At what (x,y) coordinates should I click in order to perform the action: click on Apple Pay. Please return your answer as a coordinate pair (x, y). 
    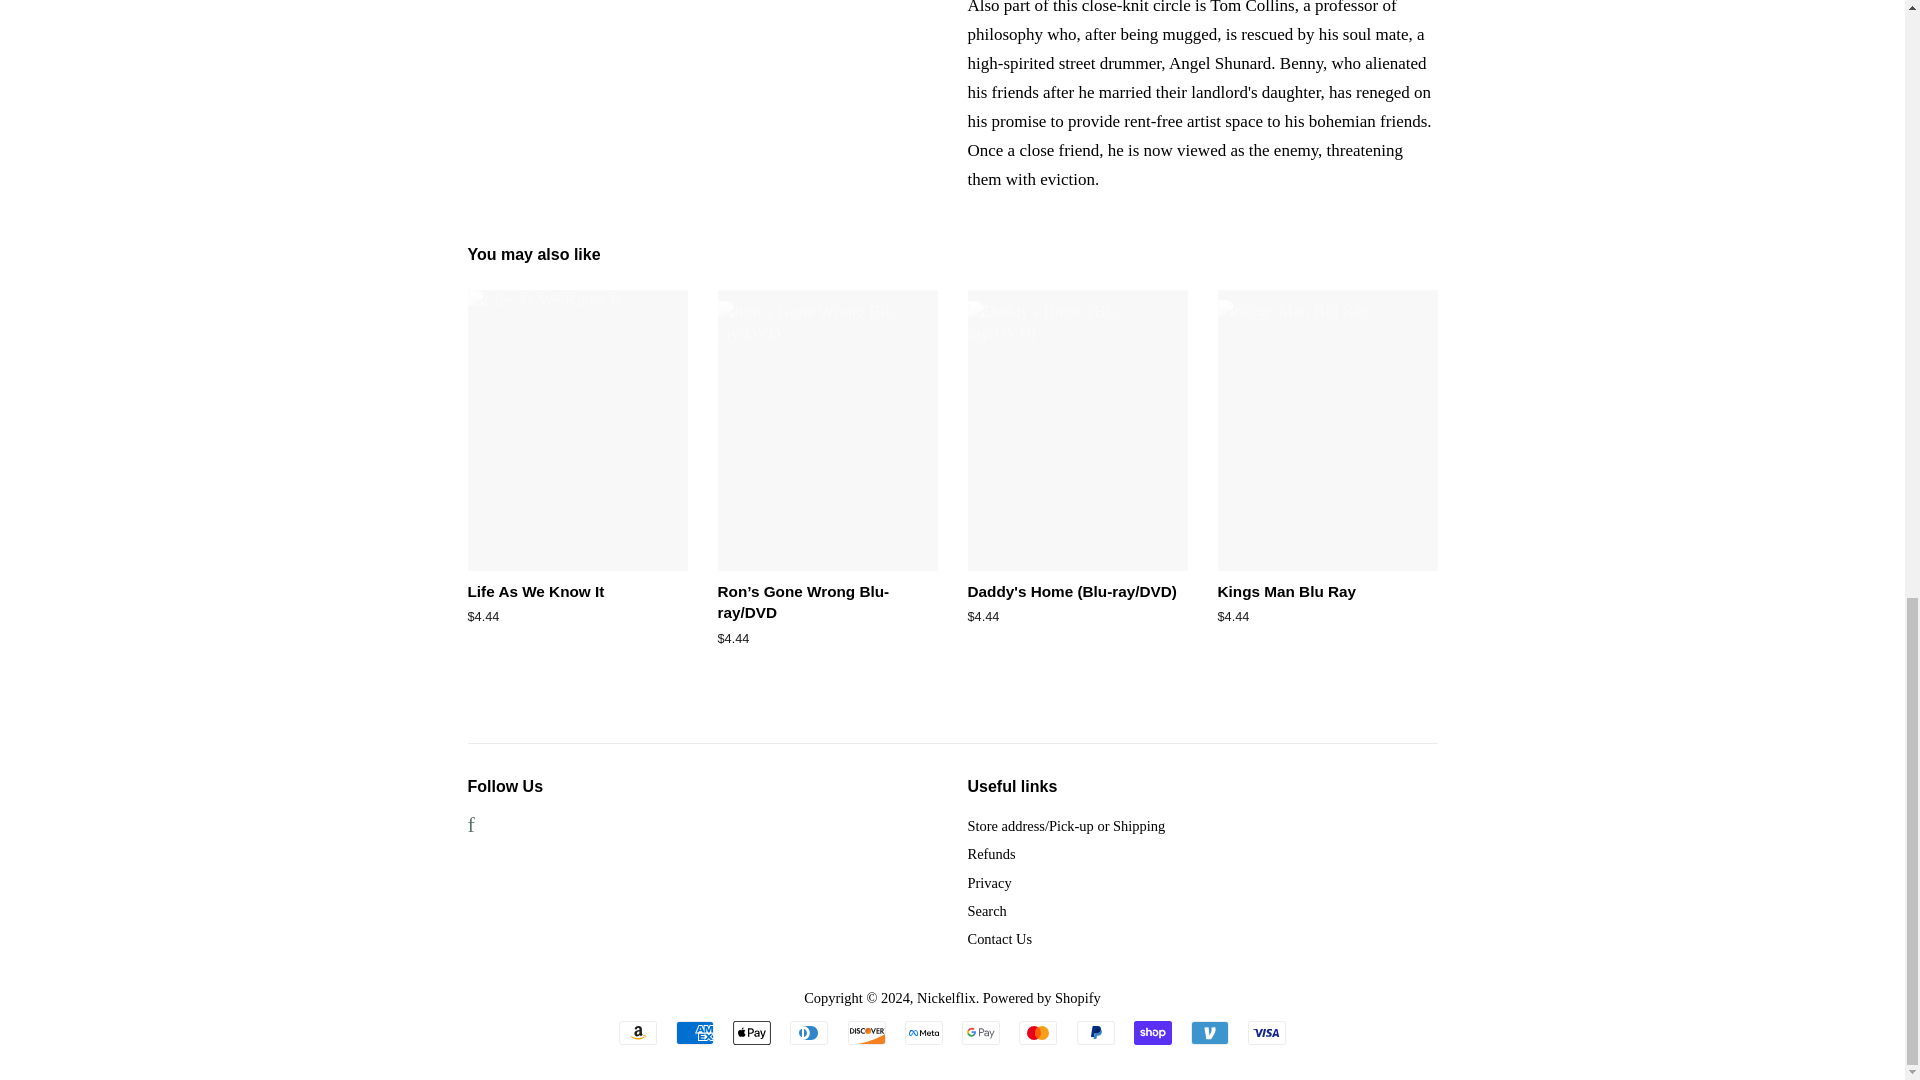
    Looking at the image, I should click on (752, 1032).